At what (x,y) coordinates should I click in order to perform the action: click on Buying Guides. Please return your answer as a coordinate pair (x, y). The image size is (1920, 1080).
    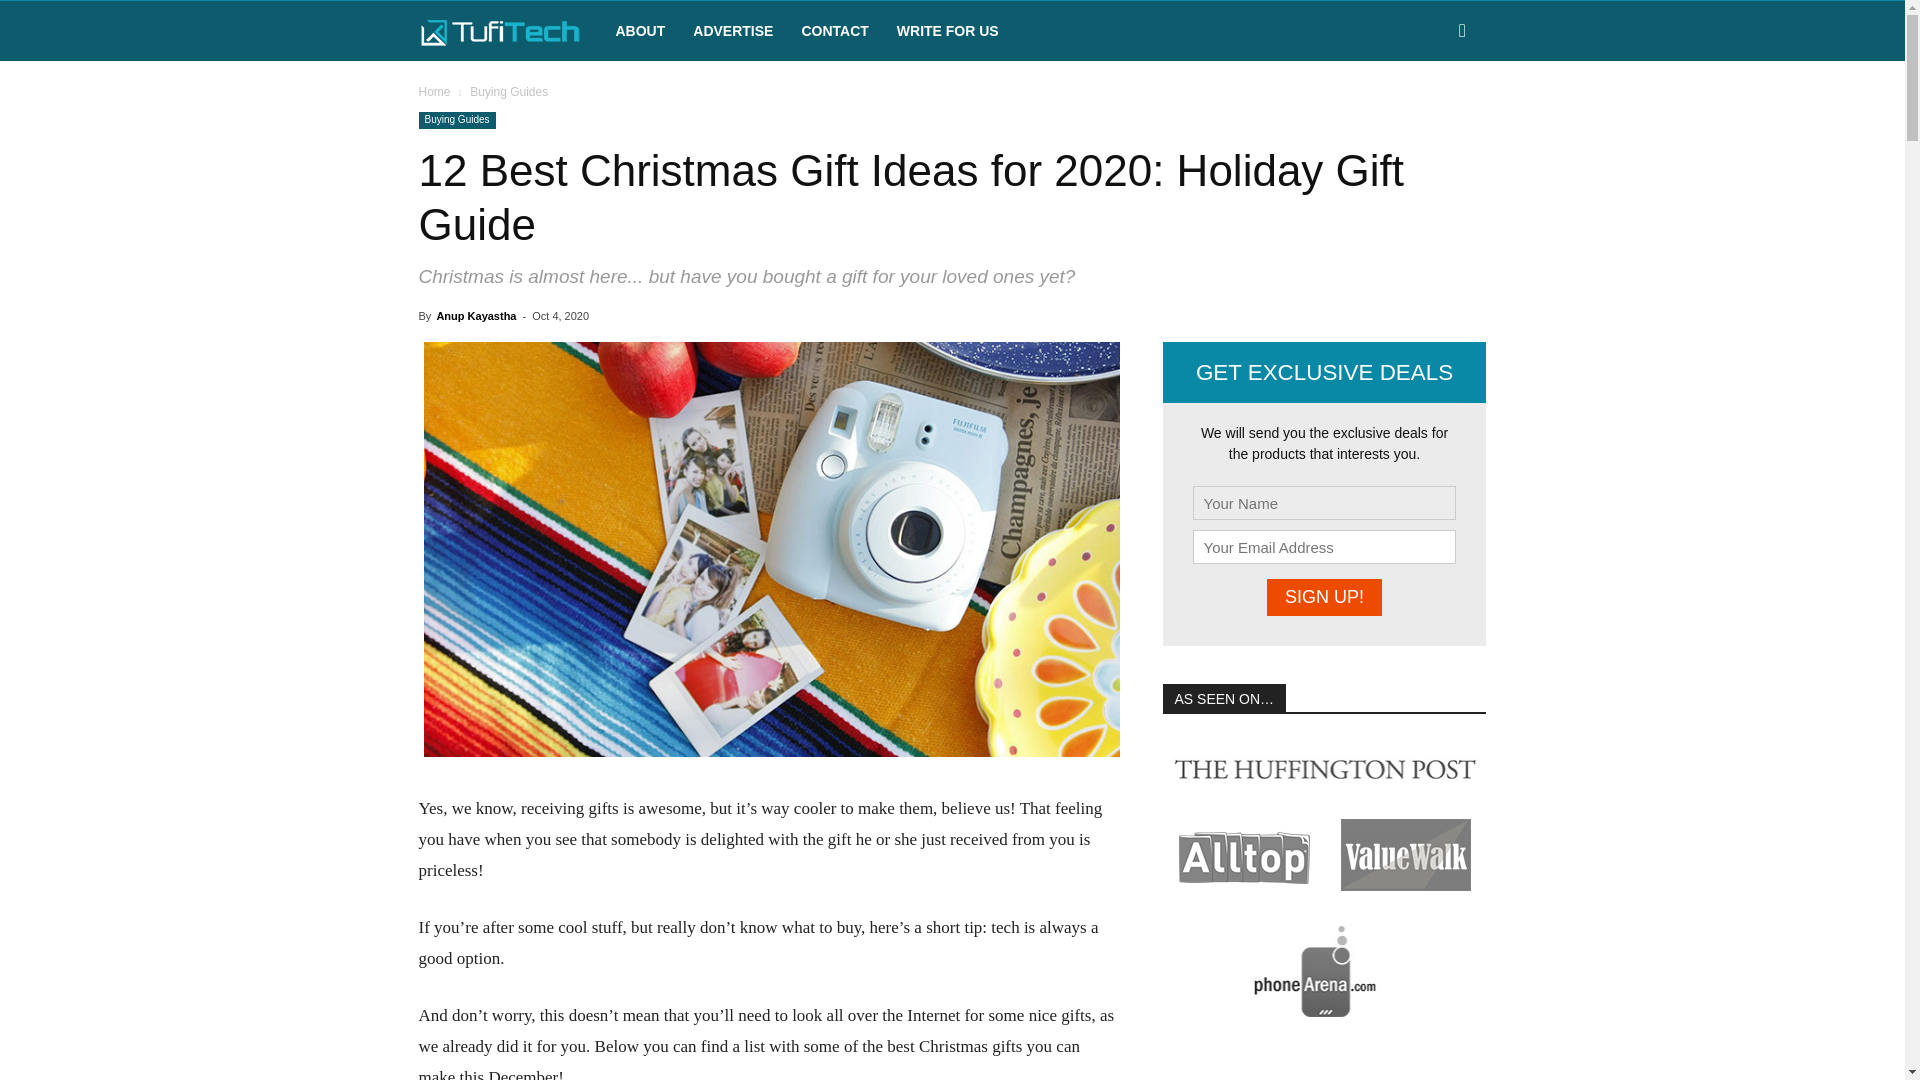
    Looking at the image, I should click on (456, 120).